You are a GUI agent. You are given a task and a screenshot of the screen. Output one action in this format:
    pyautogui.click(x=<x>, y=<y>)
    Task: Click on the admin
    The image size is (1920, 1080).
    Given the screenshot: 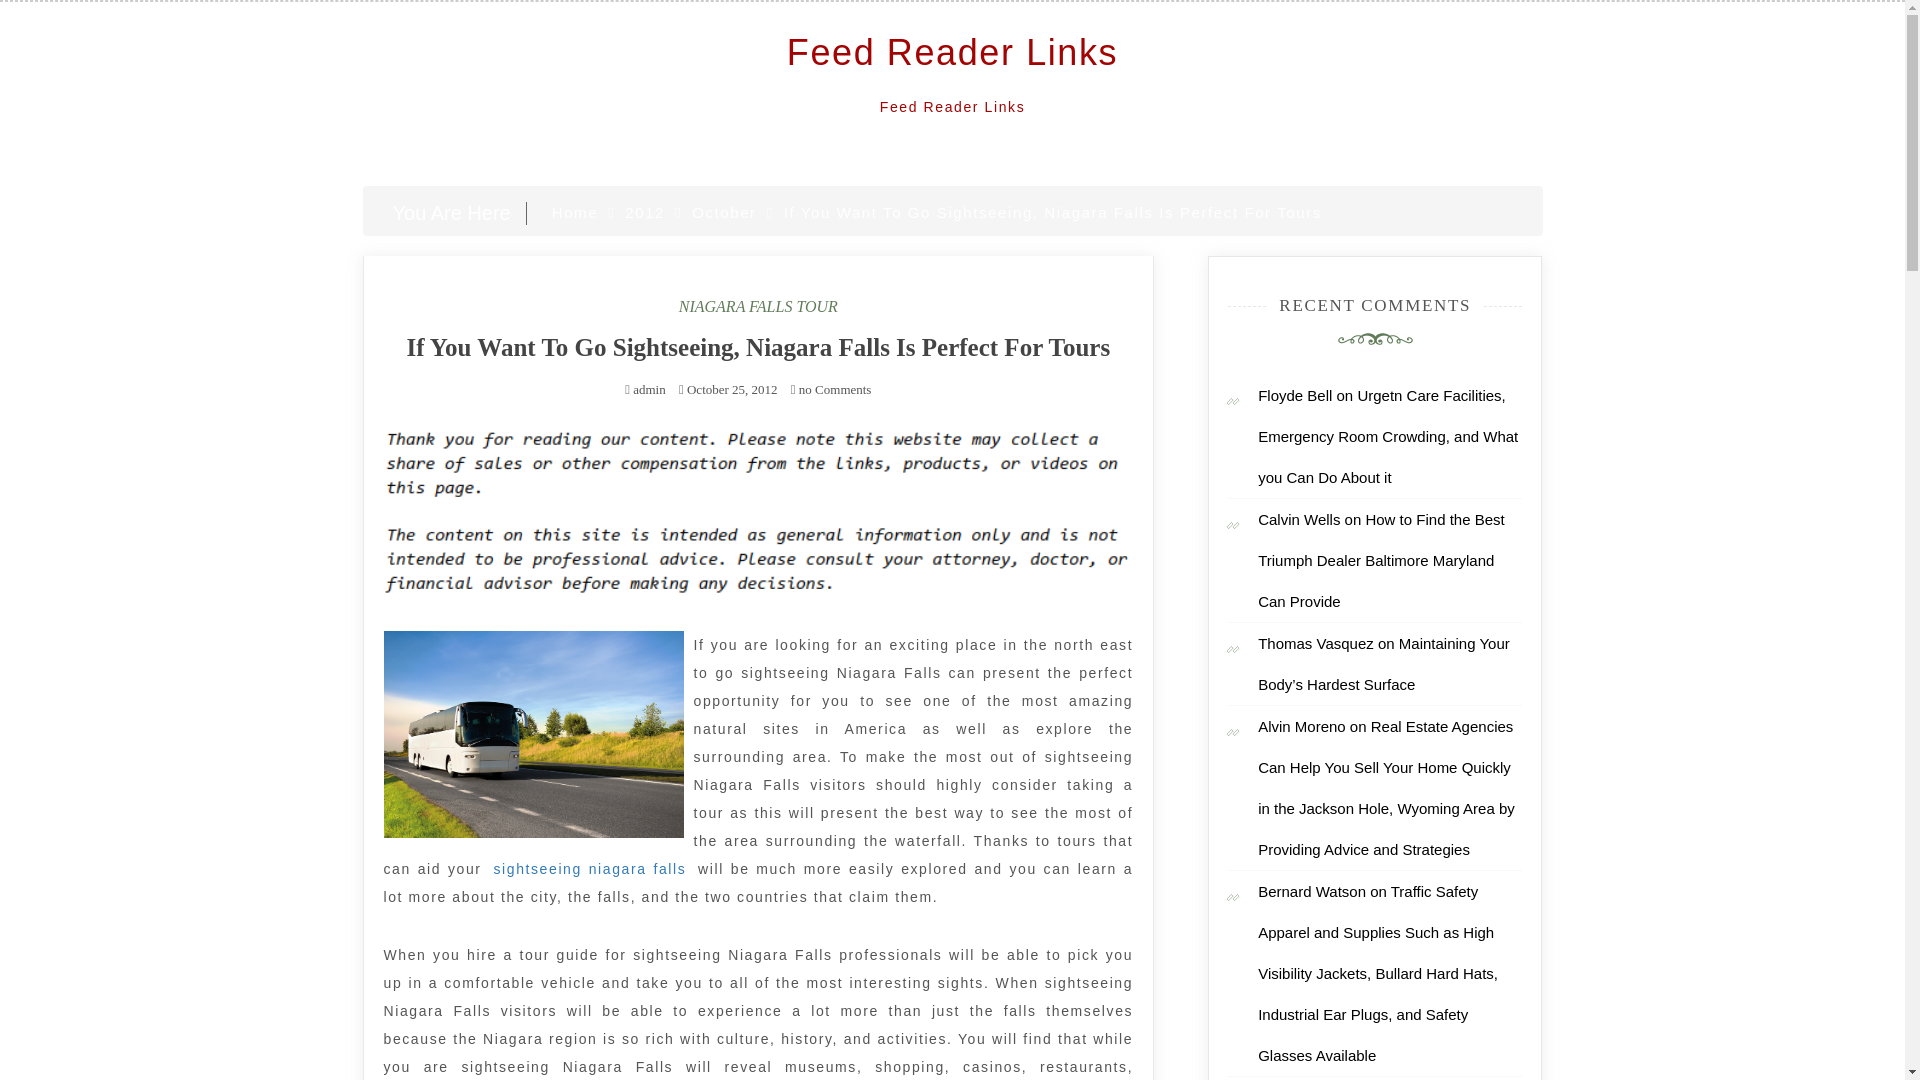 What is the action you would take?
    pyautogui.click(x=650, y=390)
    